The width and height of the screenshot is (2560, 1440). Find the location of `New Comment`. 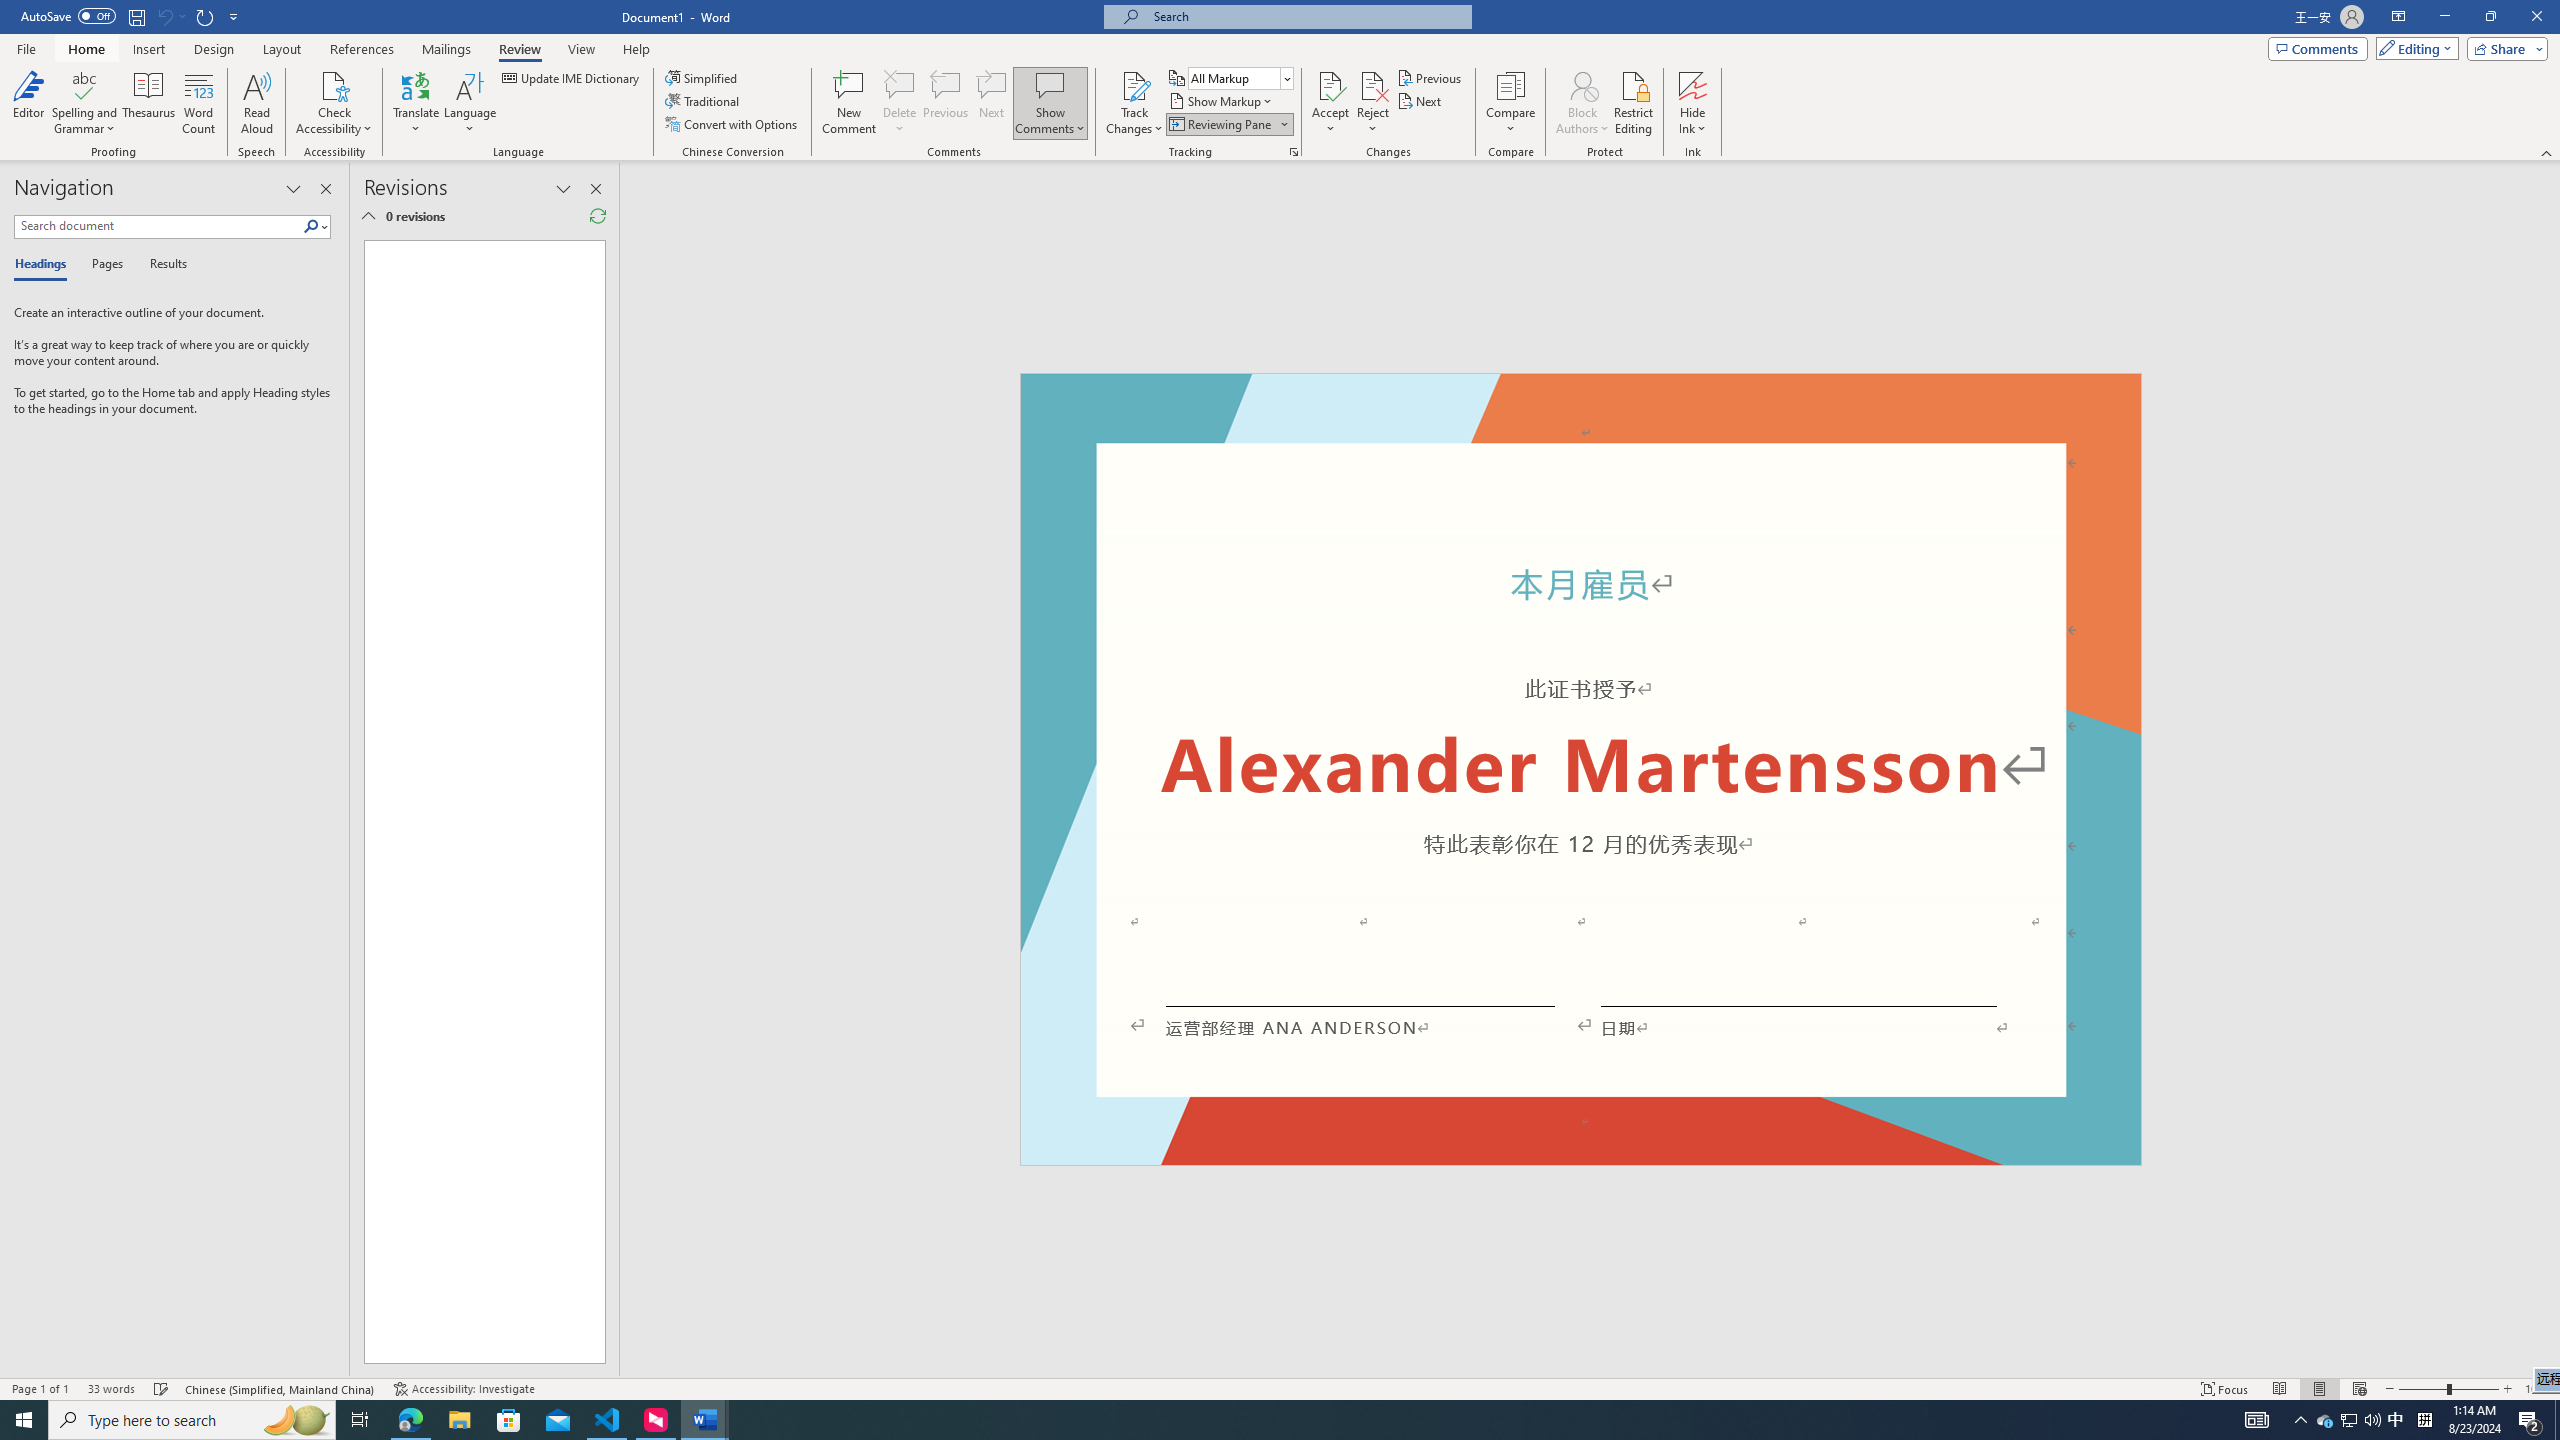

New Comment is located at coordinates (848, 103).